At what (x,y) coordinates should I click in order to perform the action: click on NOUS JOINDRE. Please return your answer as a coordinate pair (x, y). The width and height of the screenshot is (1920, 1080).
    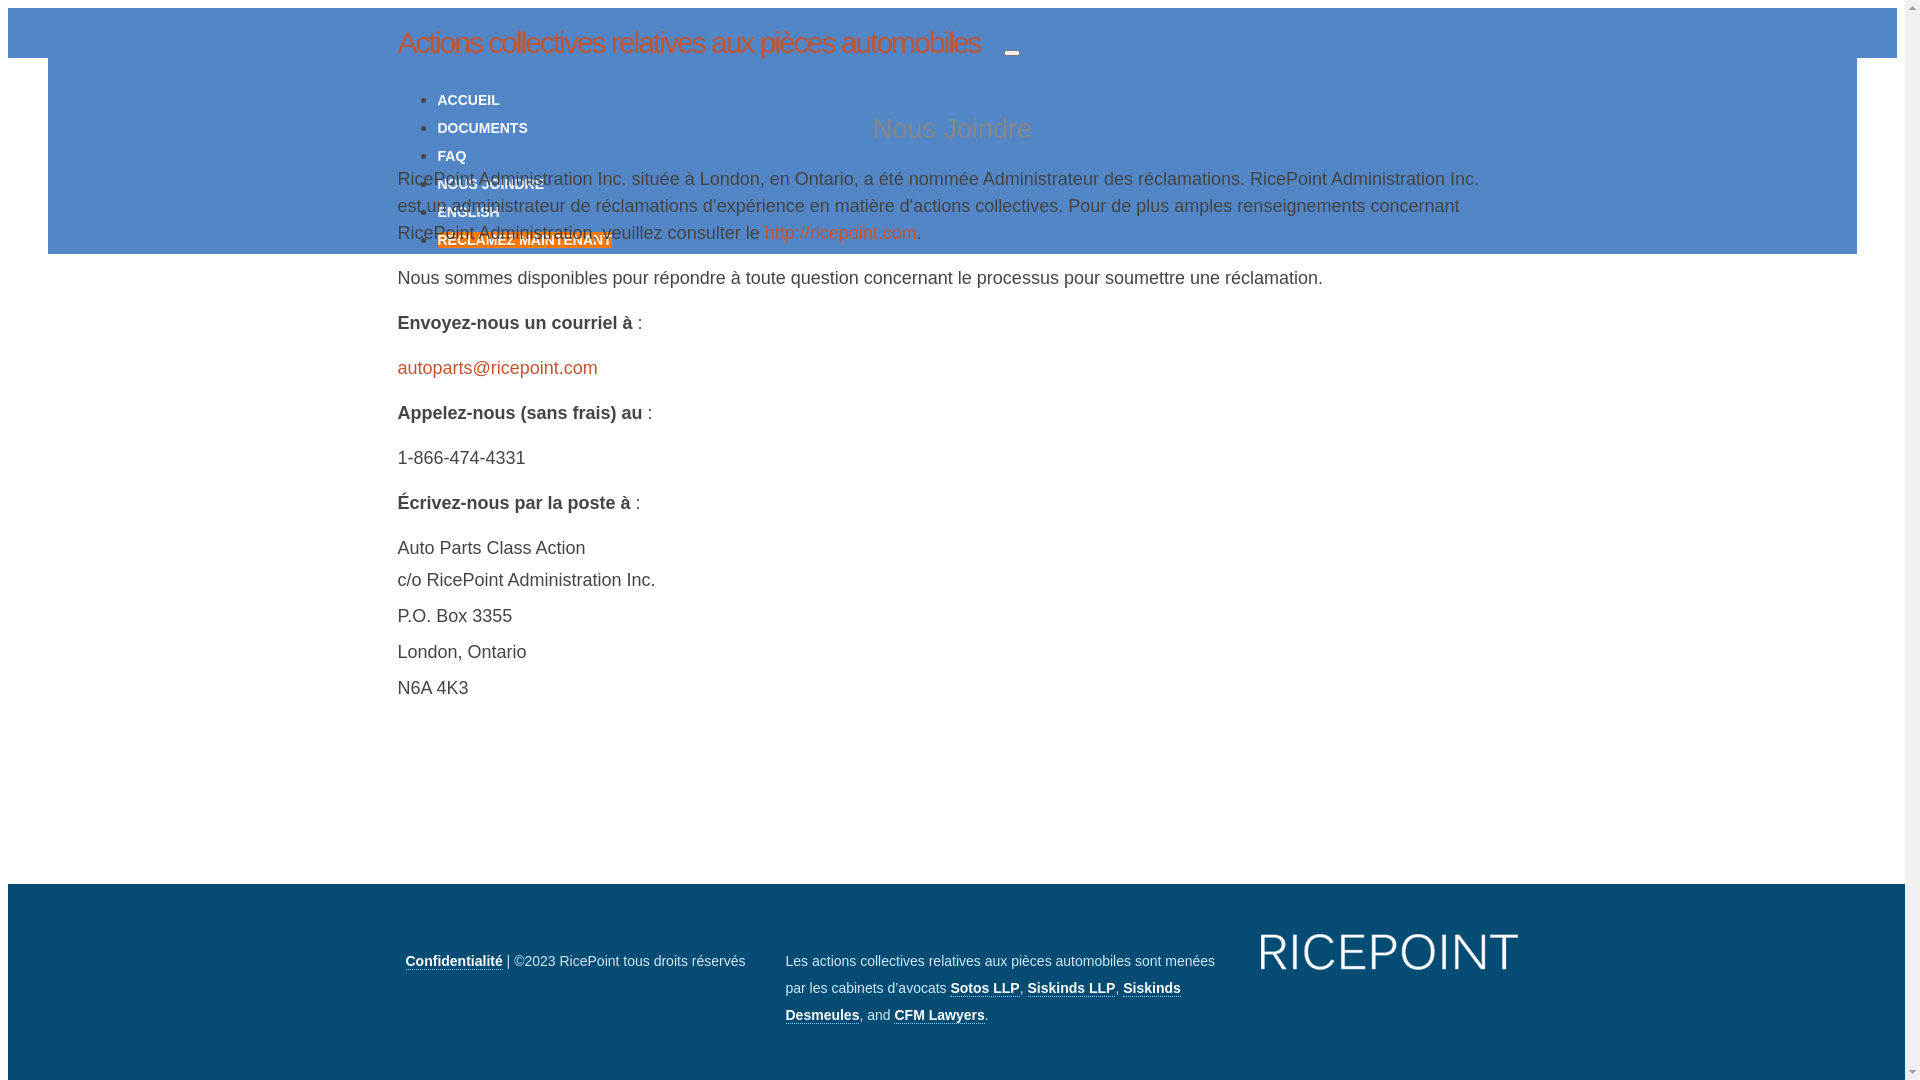
    Looking at the image, I should click on (492, 184).